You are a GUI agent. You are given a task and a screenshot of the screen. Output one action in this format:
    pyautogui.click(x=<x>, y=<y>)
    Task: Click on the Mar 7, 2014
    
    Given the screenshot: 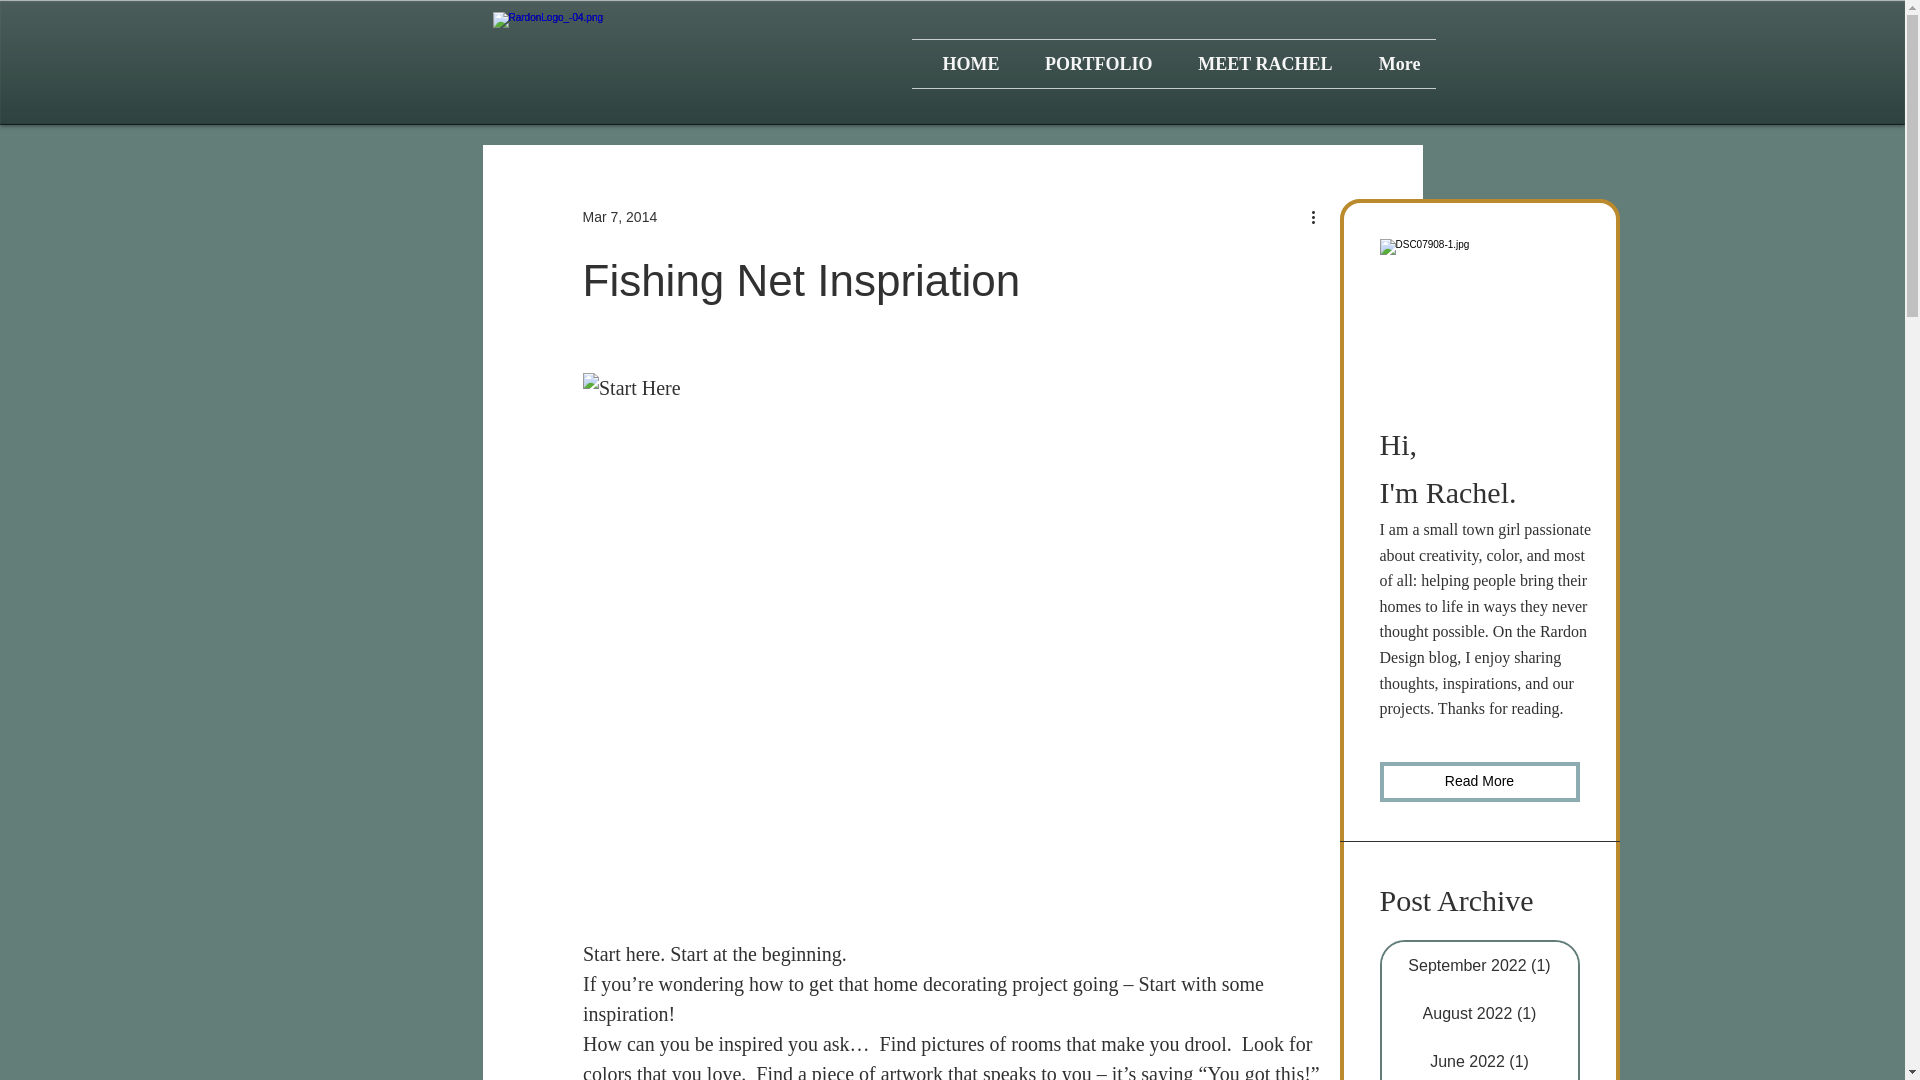 What is the action you would take?
    pyautogui.click(x=618, y=216)
    